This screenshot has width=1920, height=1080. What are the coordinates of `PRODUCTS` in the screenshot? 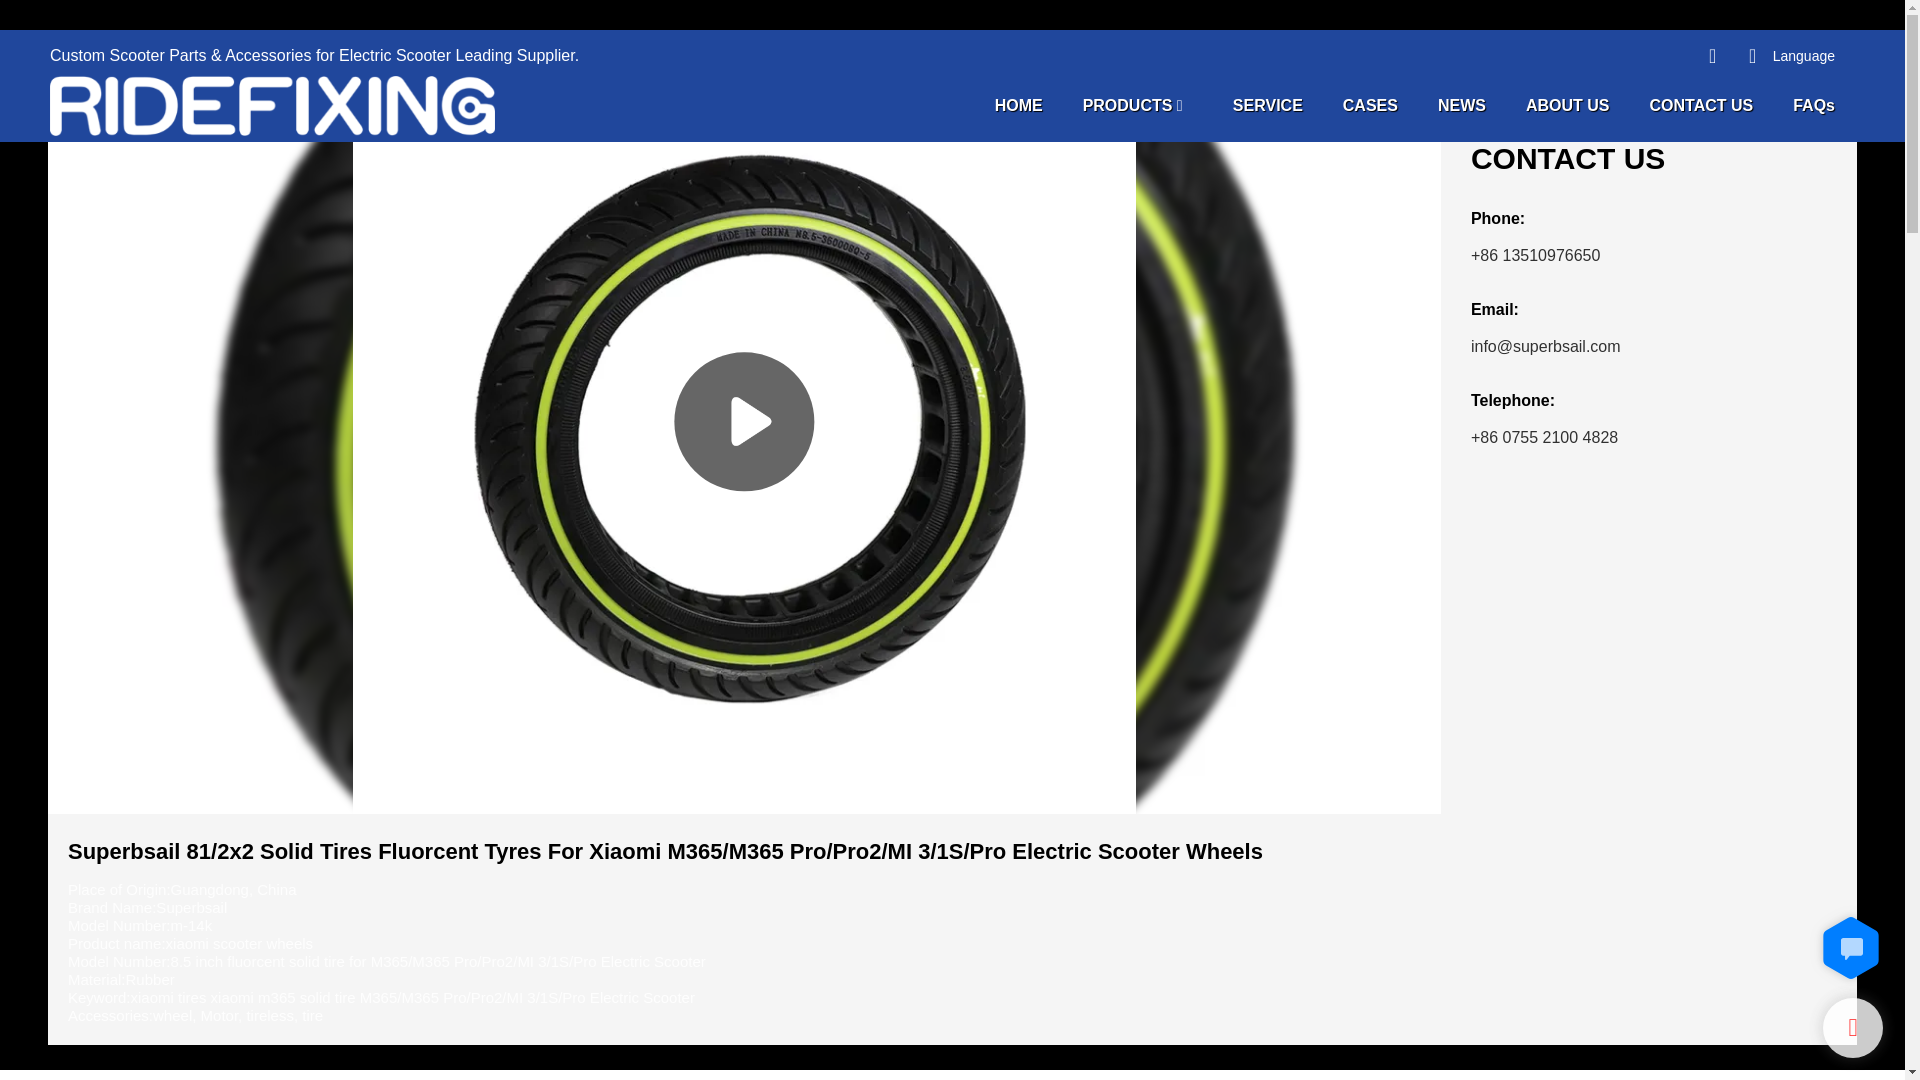 It's located at (1128, 104).